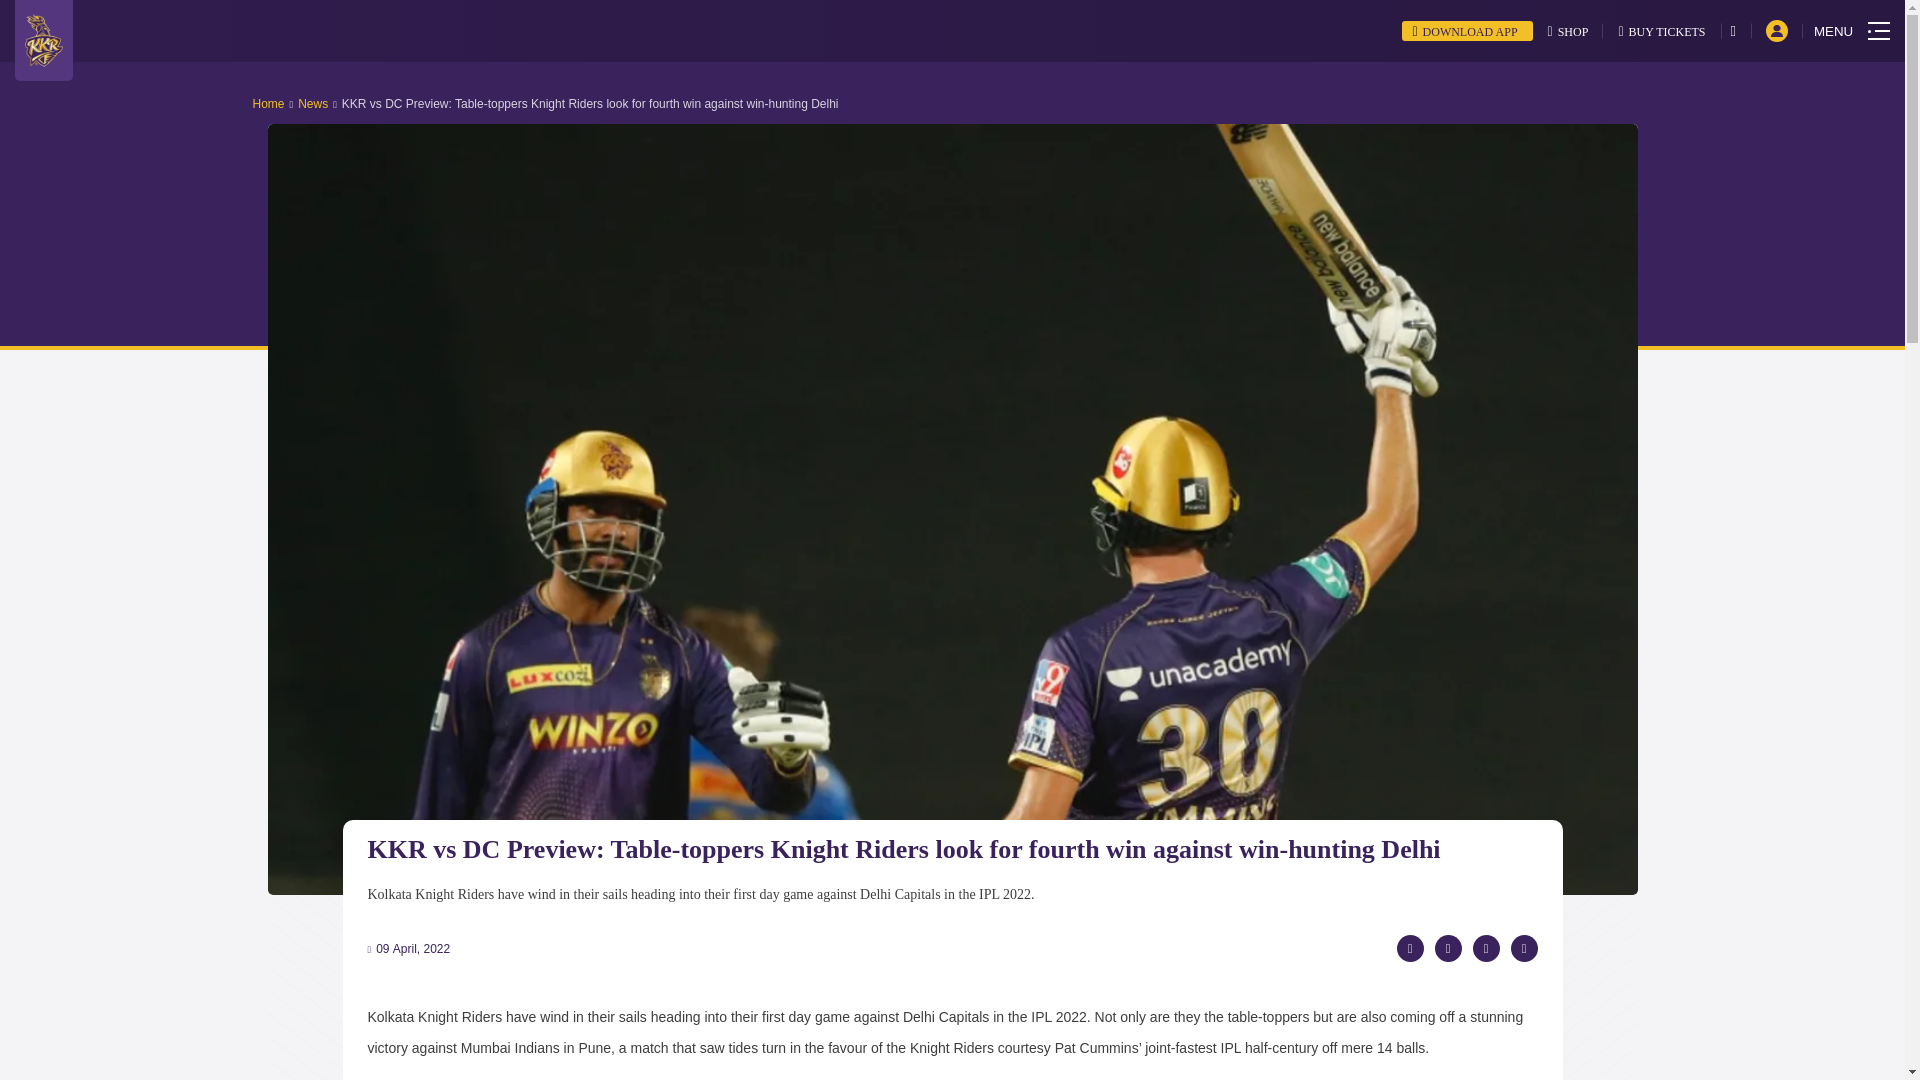 The height and width of the screenshot is (1080, 1920). I want to click on Copy Link, so click(1523, 948).